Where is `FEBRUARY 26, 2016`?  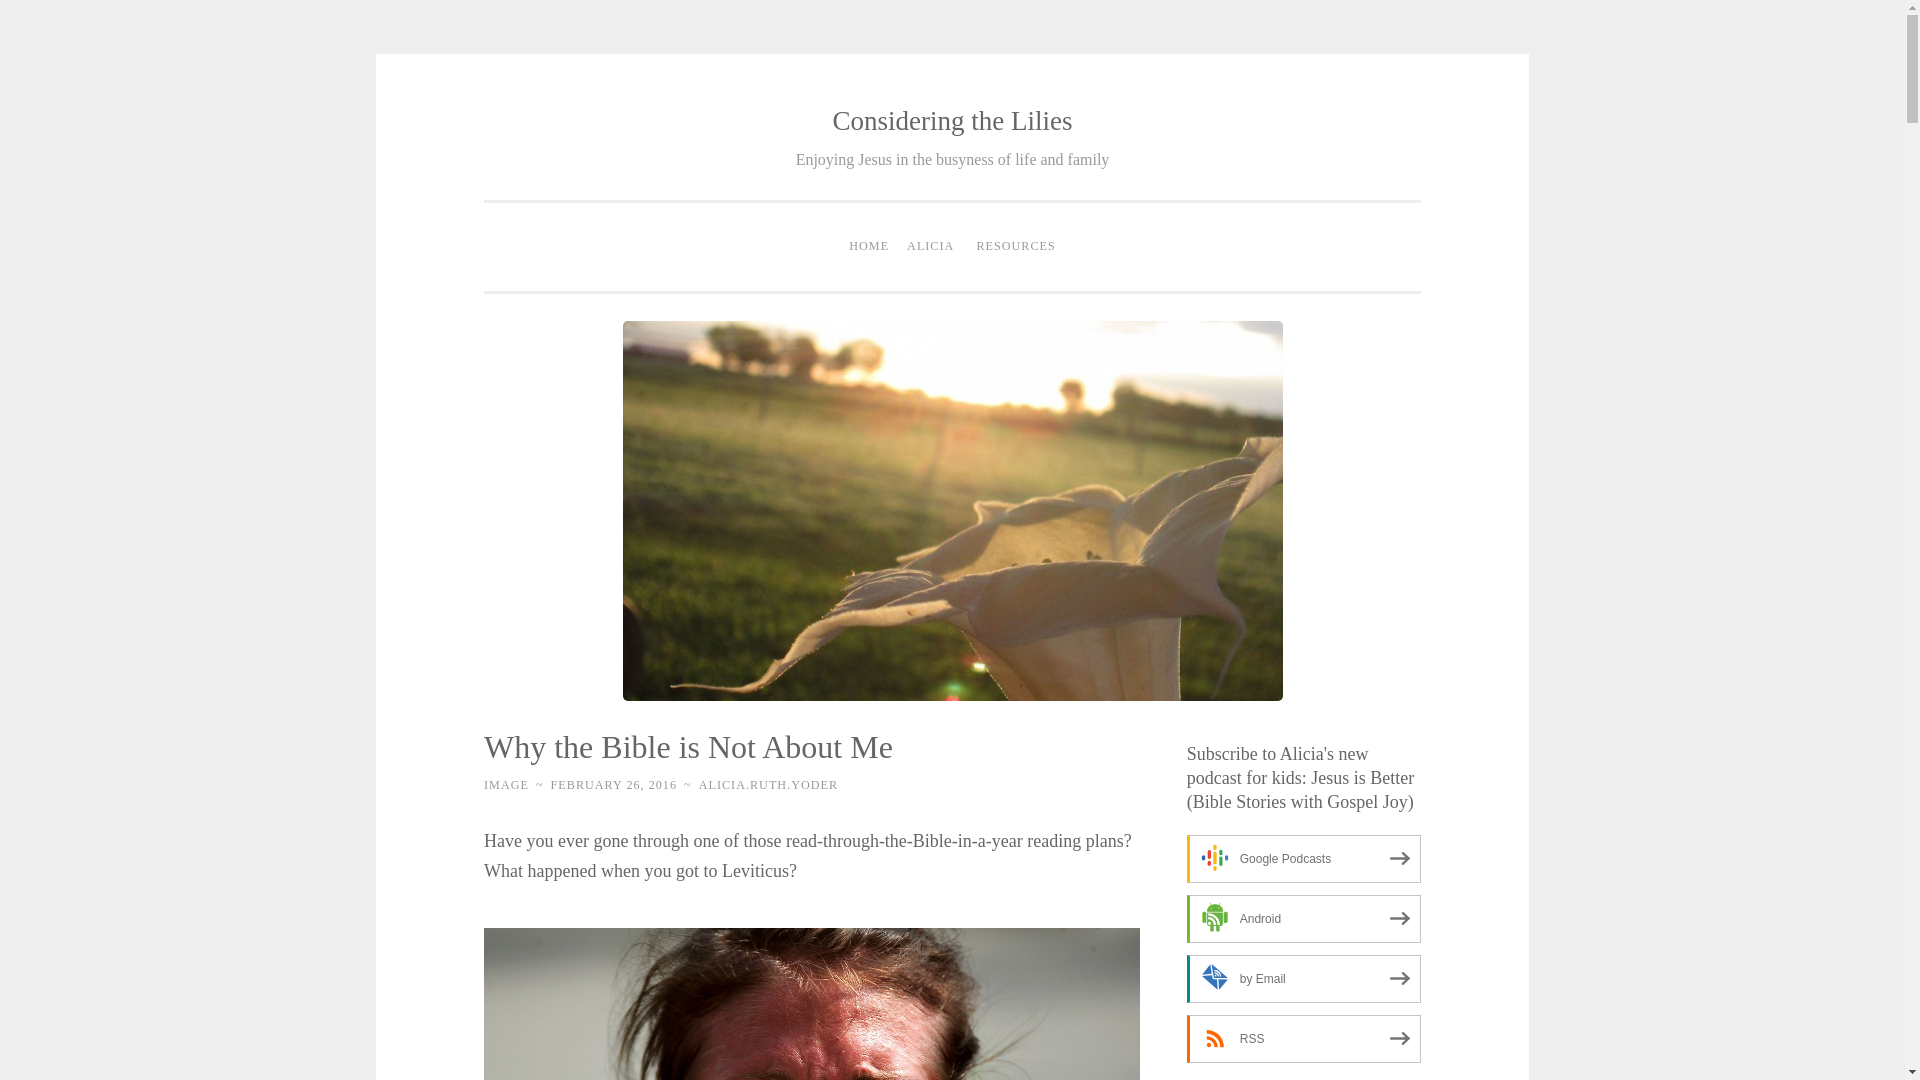 FEBRUARY 26, 2016 is located at coordinates (614, 784).